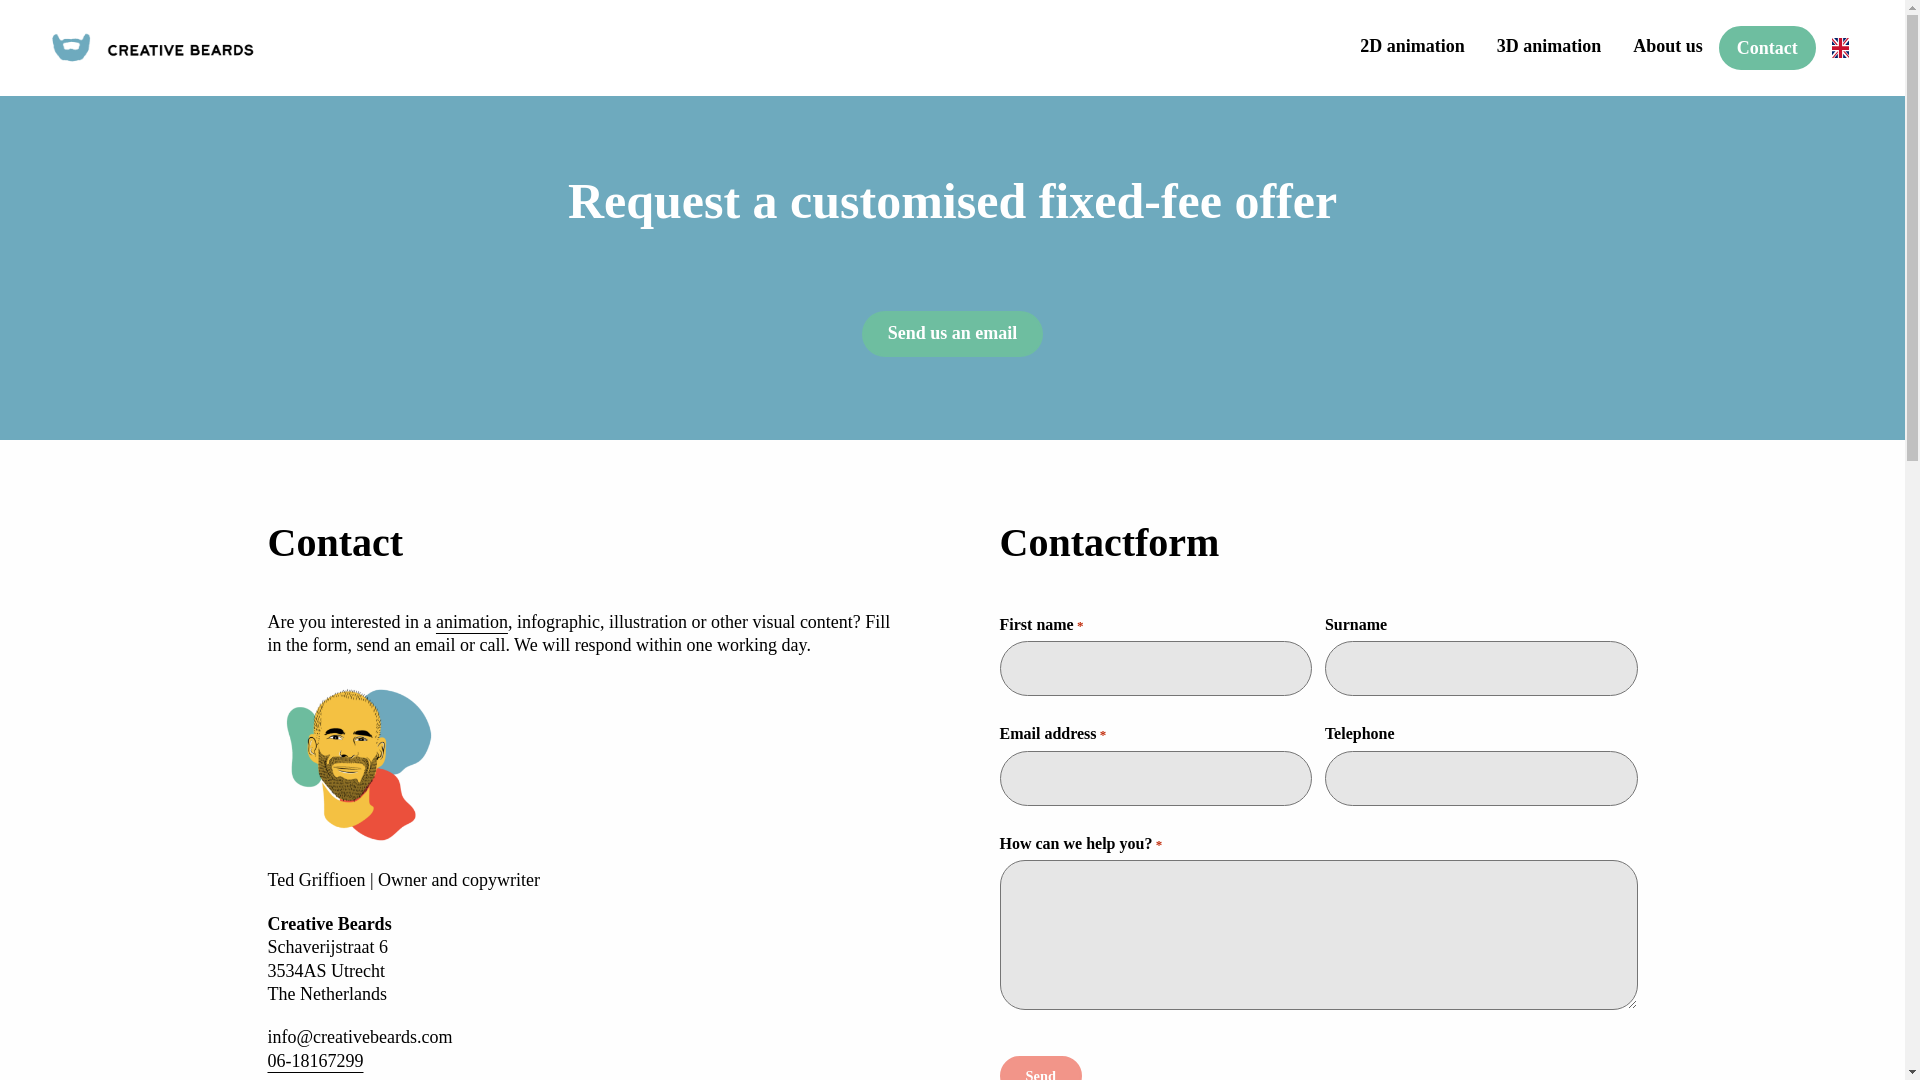 The height and width of the screenshot is (1080, 1920). Describe the element at coordinates (316, 1060) in the screenshot. I see `06-18167299` at that location.